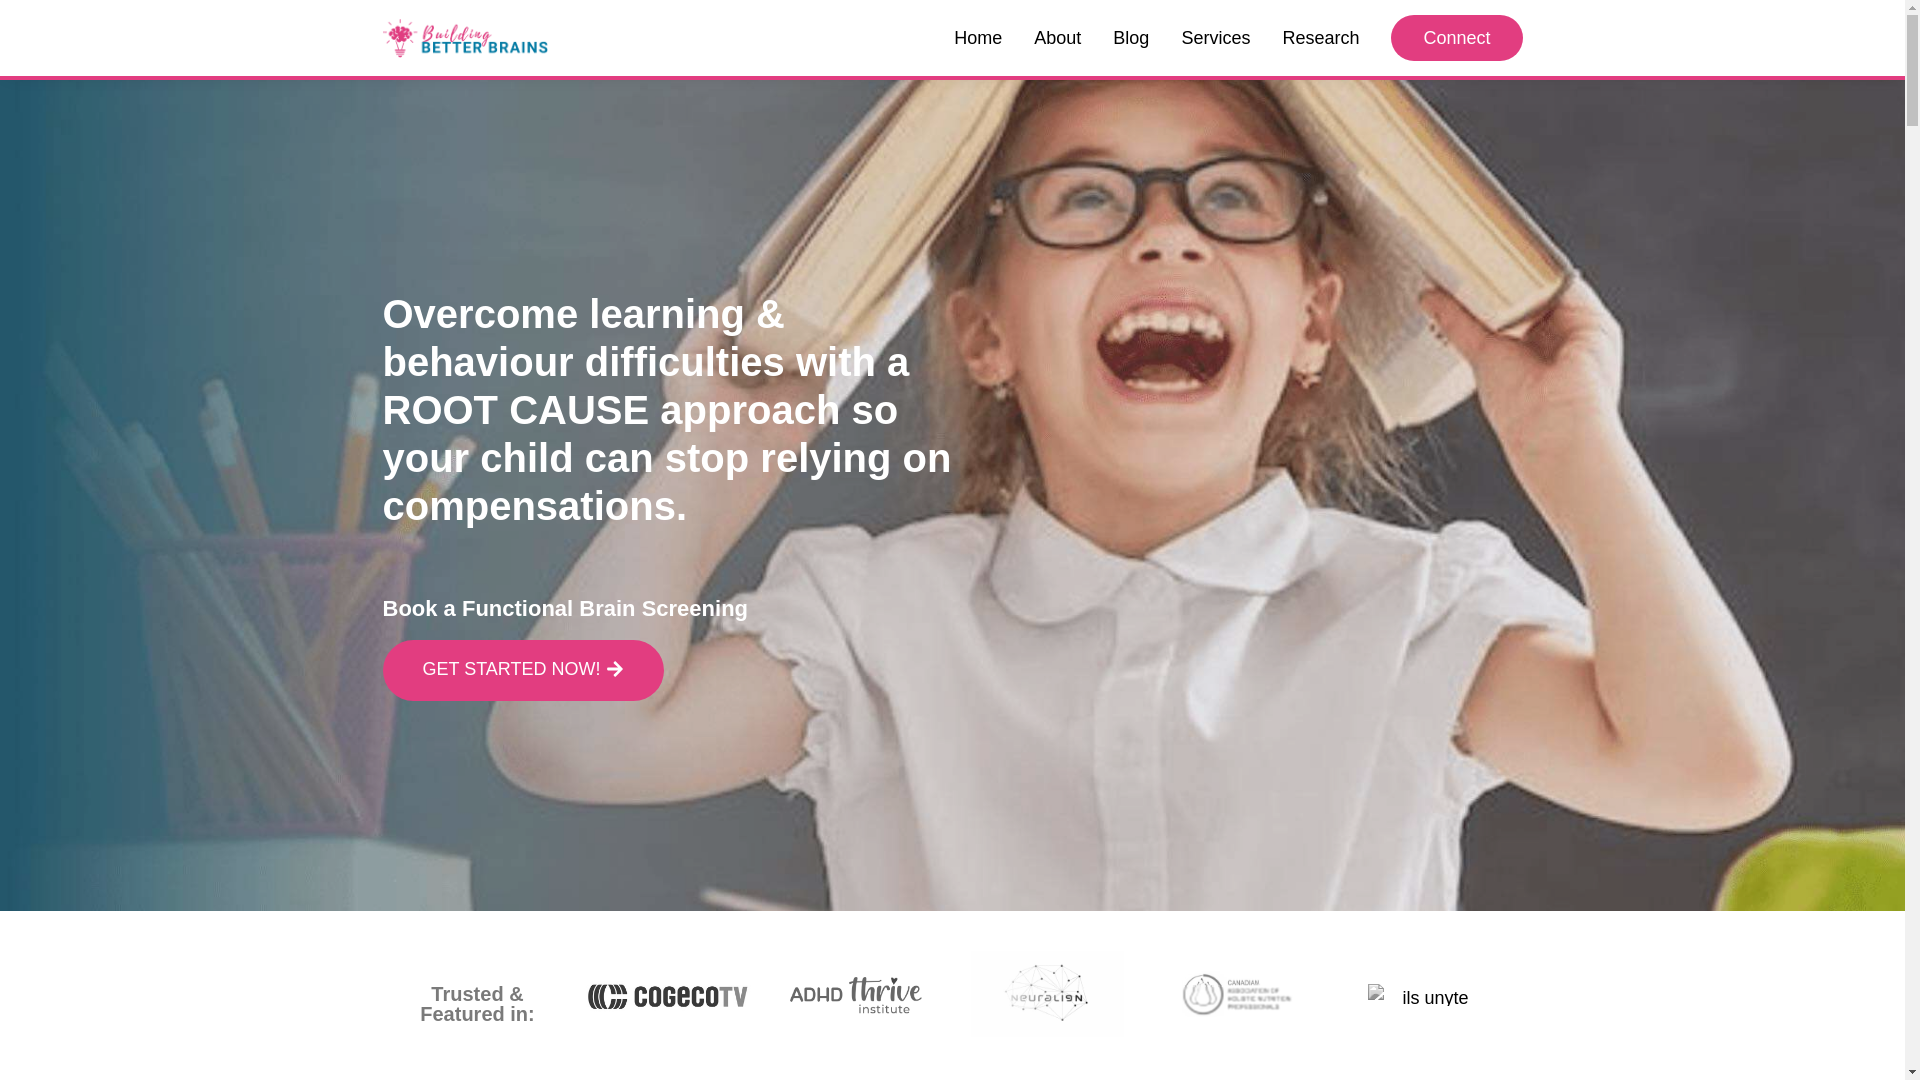 Image resolution: width=1920 pixels, height=1080 pixels. I want to click on GET STARTED NOW!, so click(522, 670).